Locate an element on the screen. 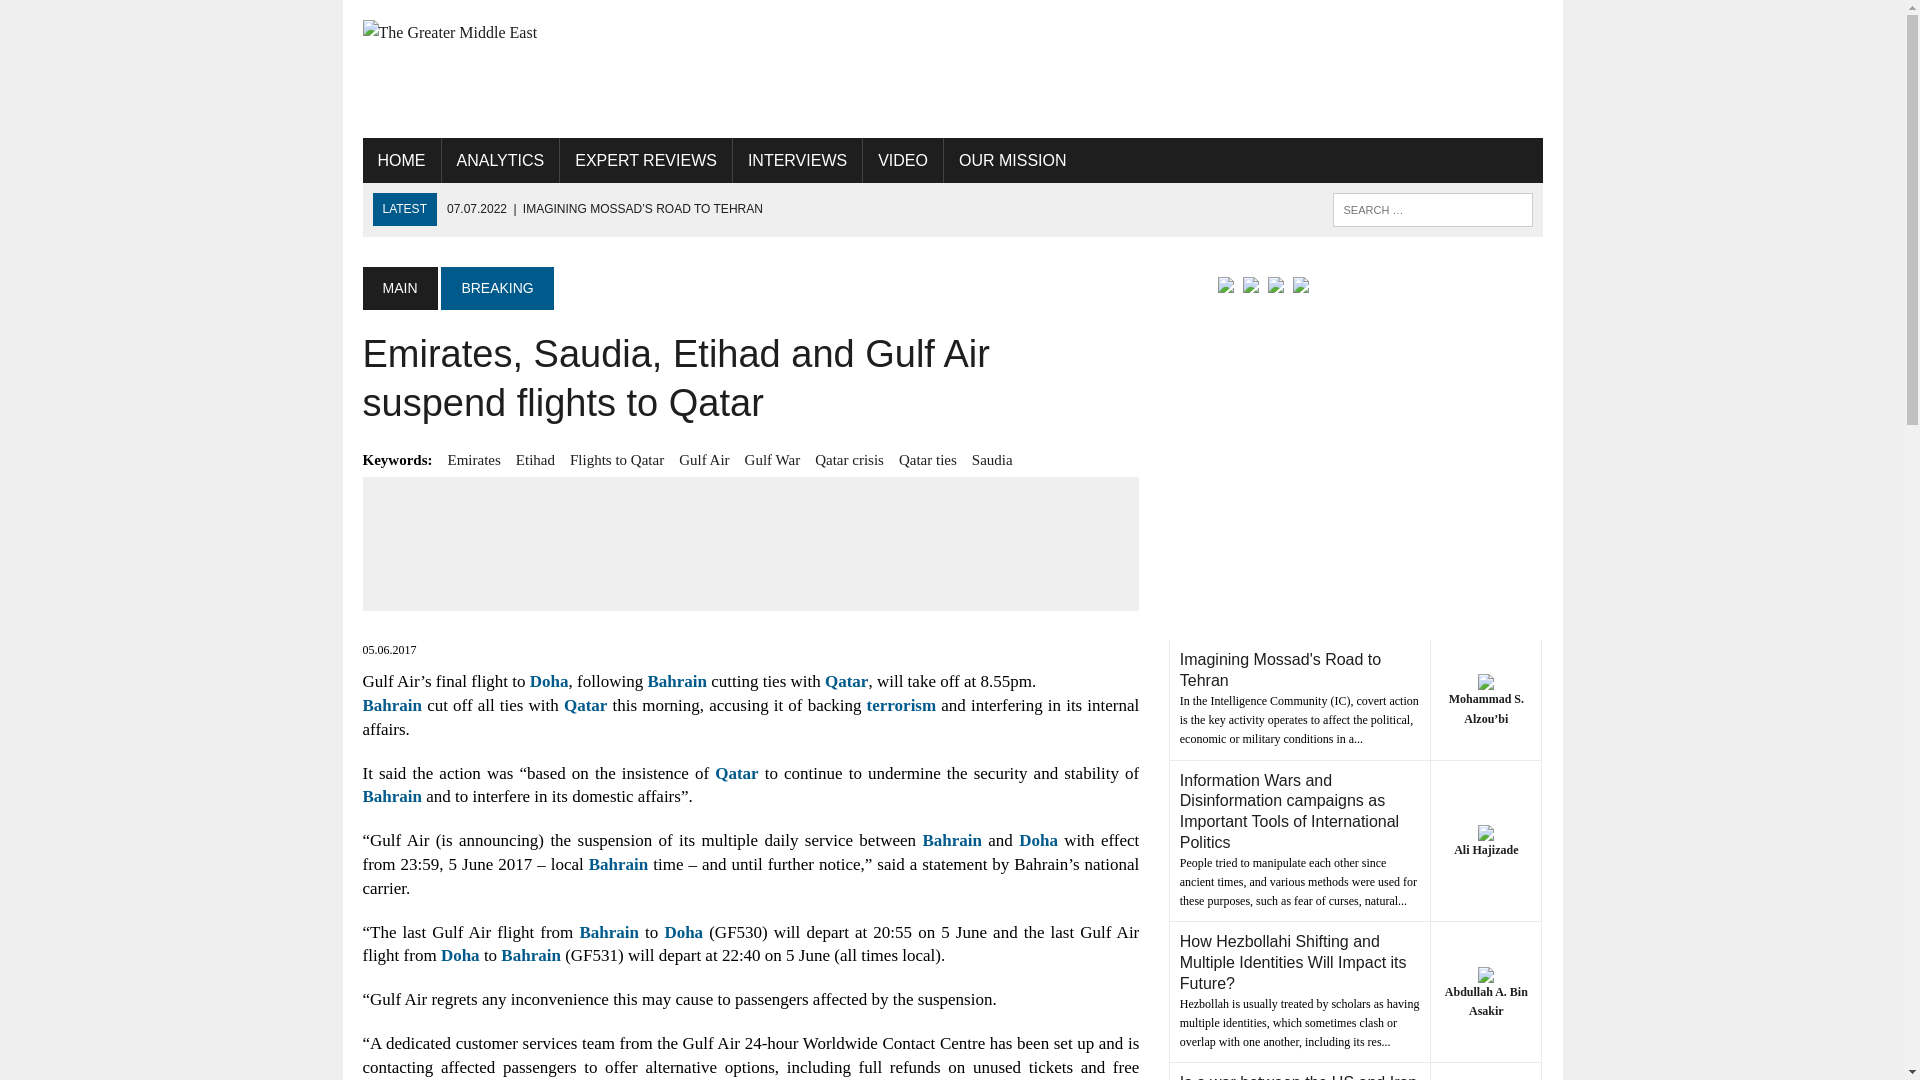 Image resolution: width=1920 pixels, height=1080 pixels. Qatar crisis is located at coordinates (848, 460).